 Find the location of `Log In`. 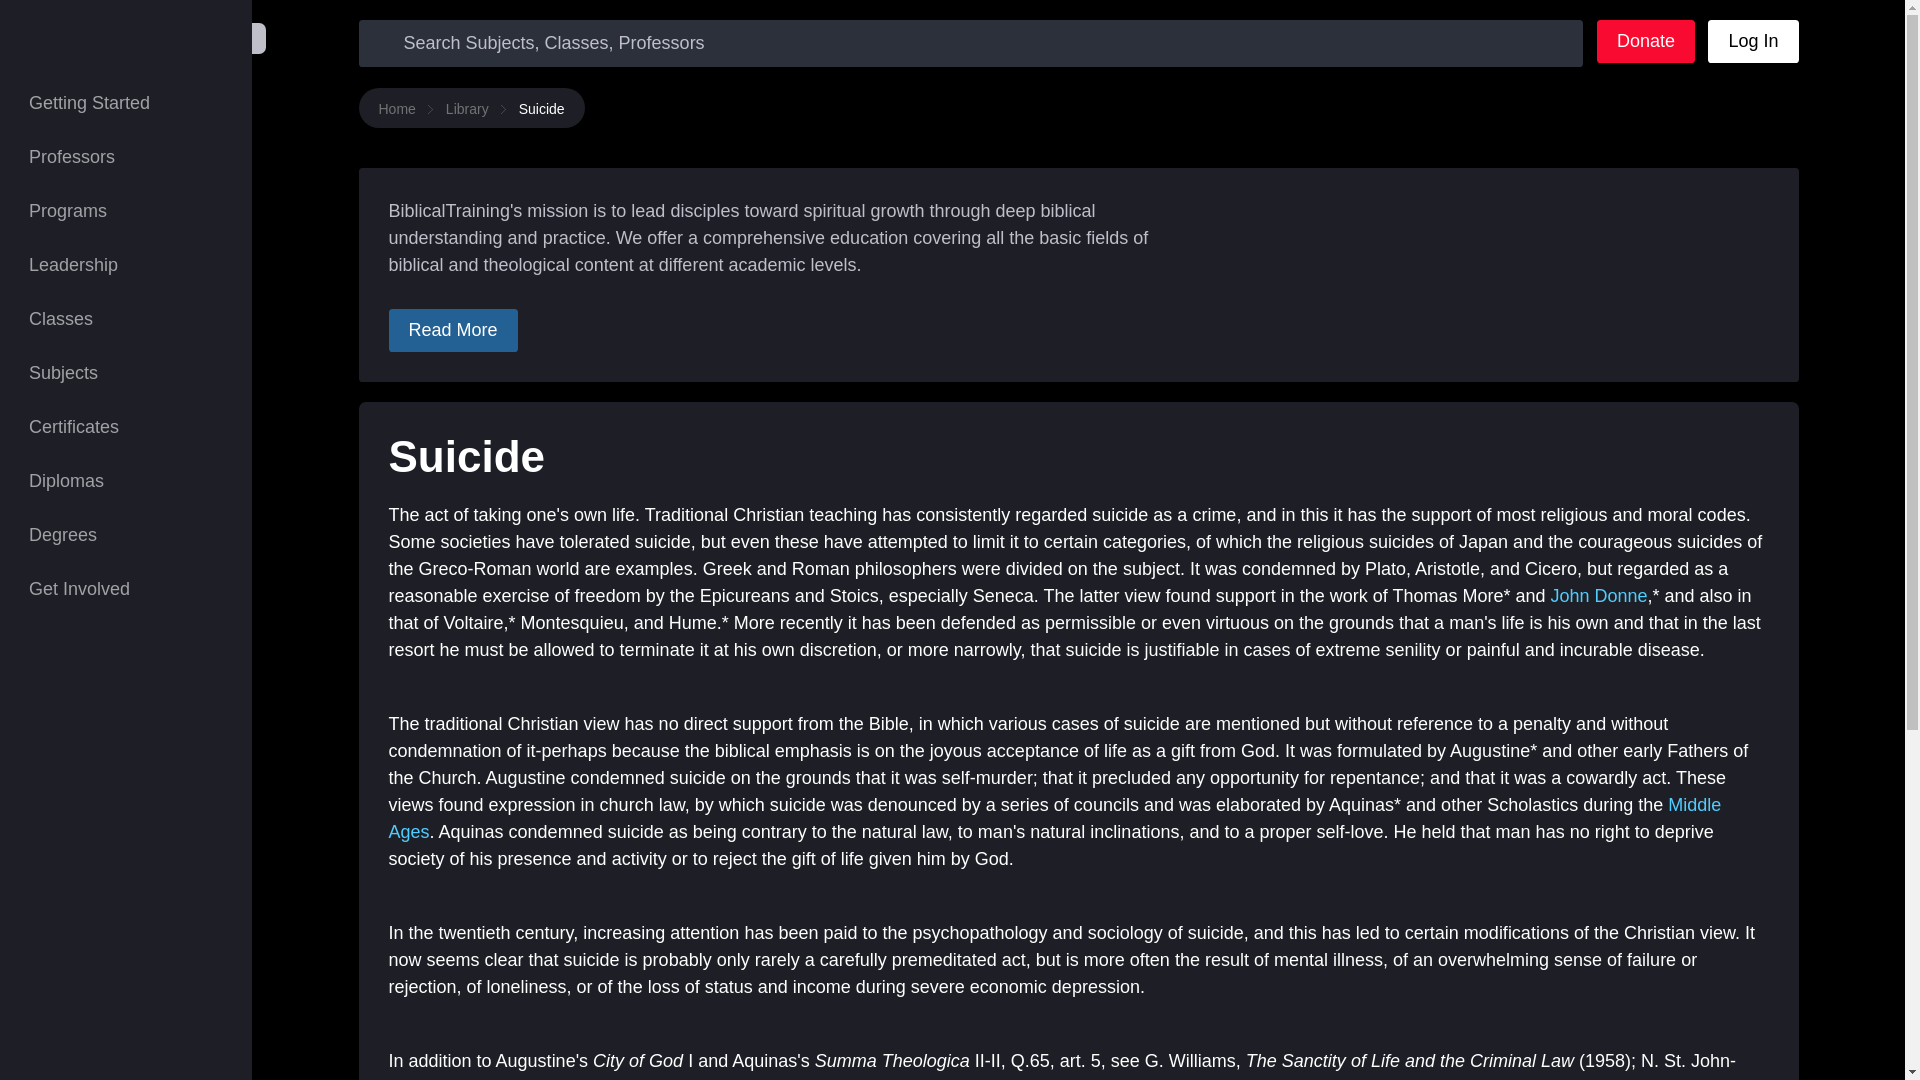

Log In is located at coordinates (1752, 41).